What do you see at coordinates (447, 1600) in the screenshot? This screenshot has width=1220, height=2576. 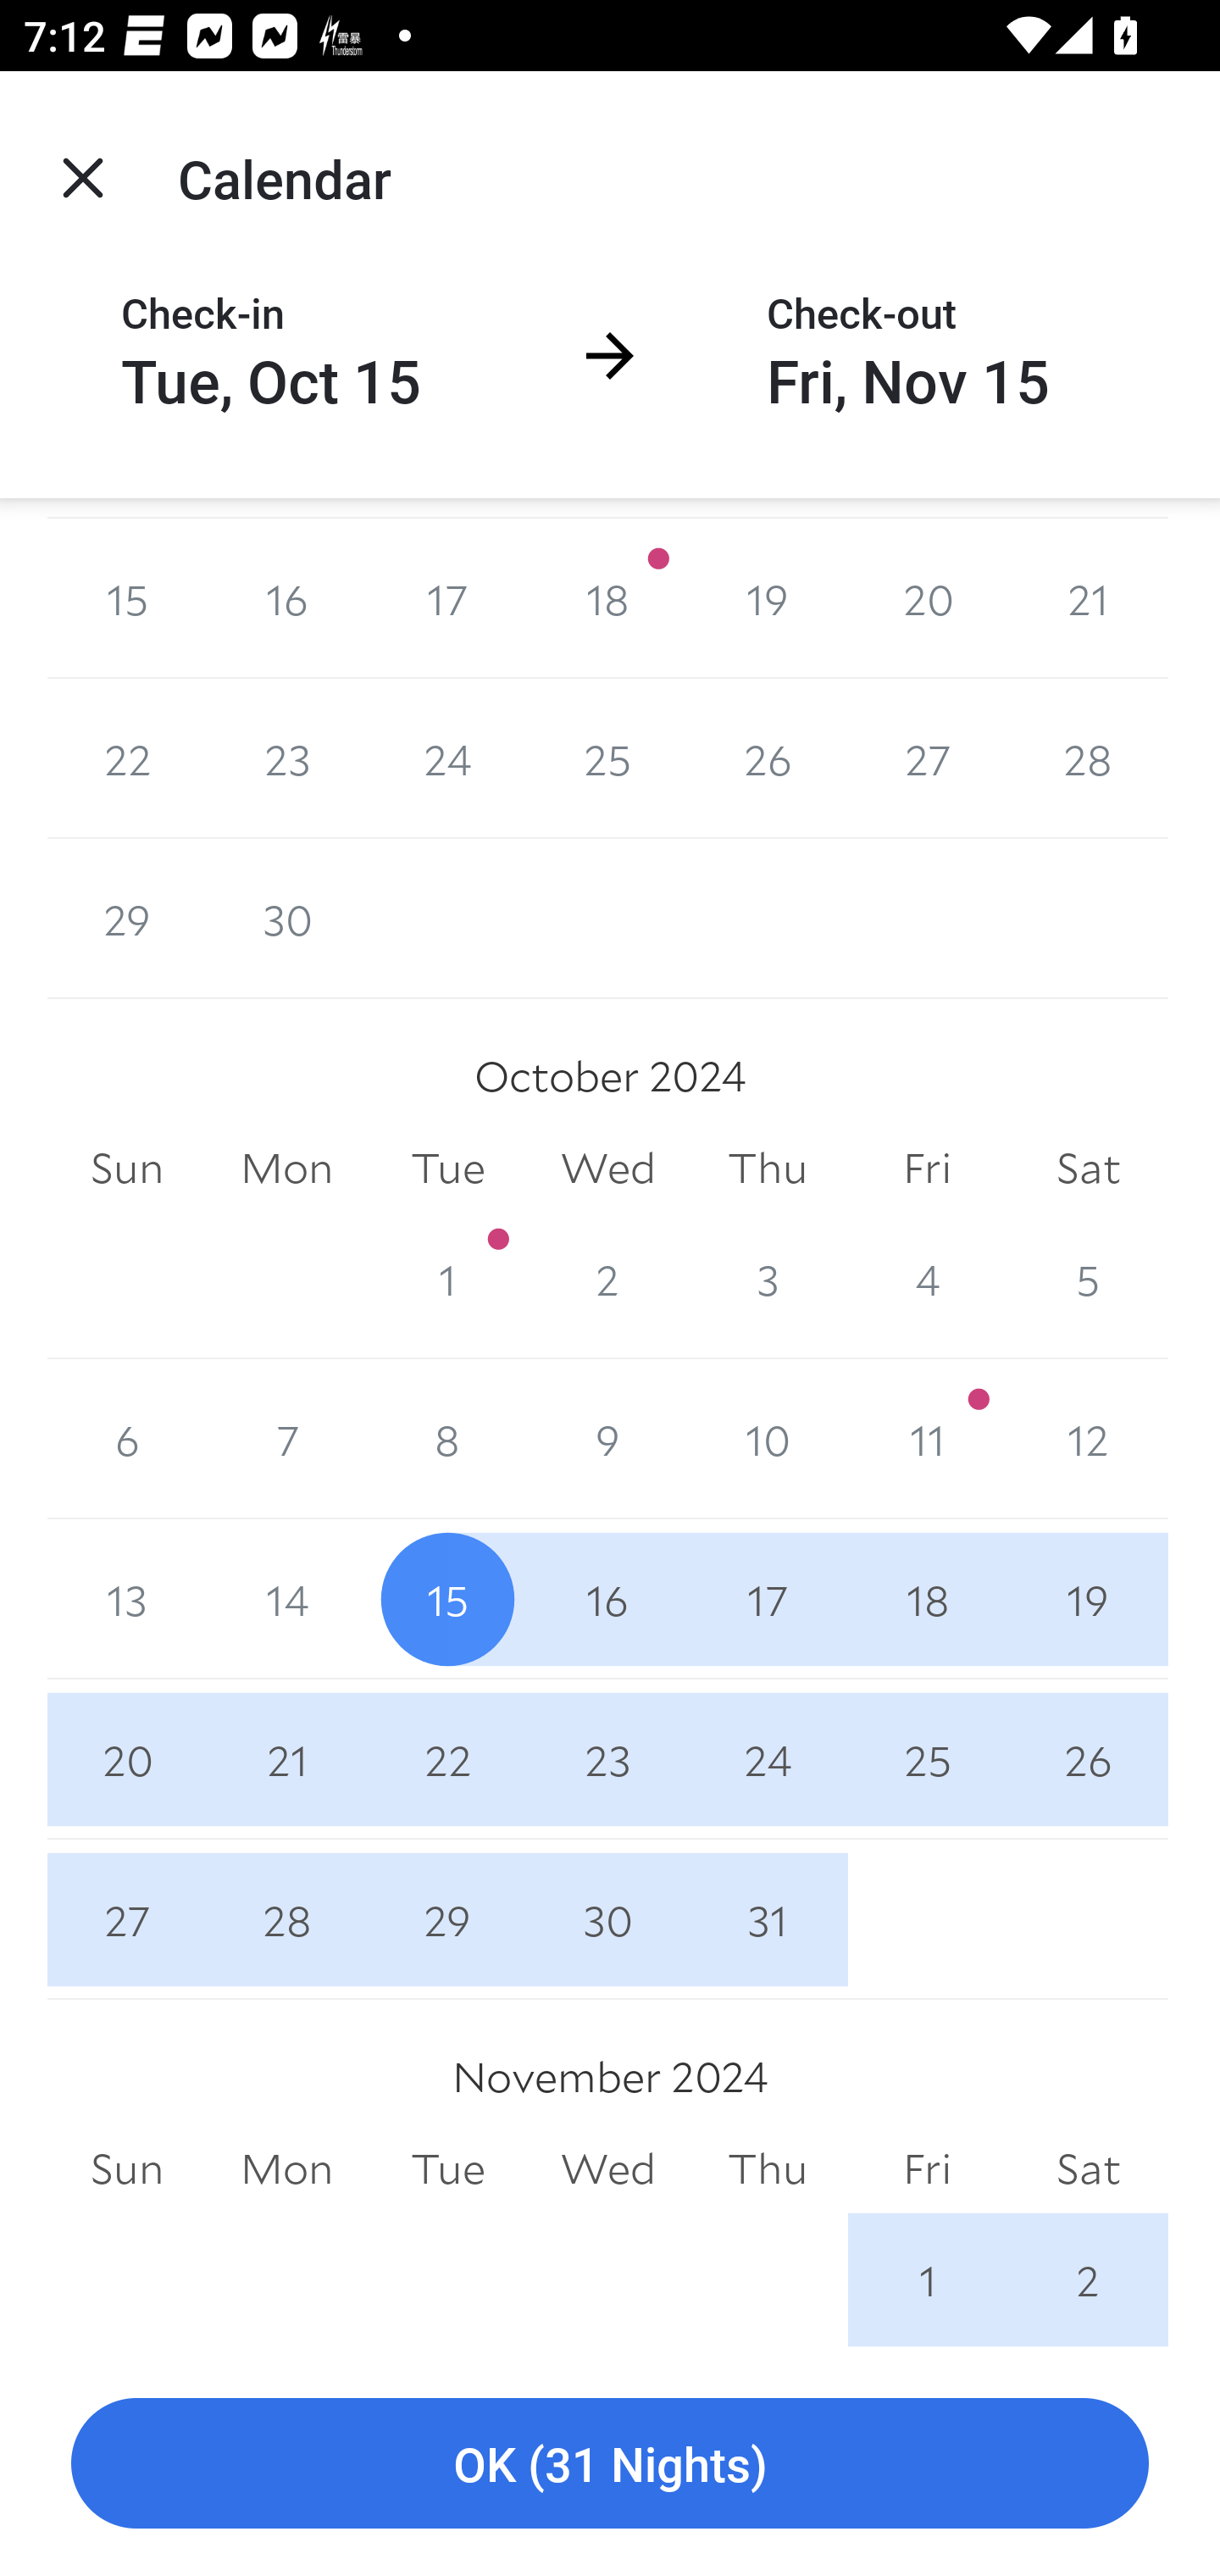 I see `15 15 October 2024` at bounding box center [447, 1600].